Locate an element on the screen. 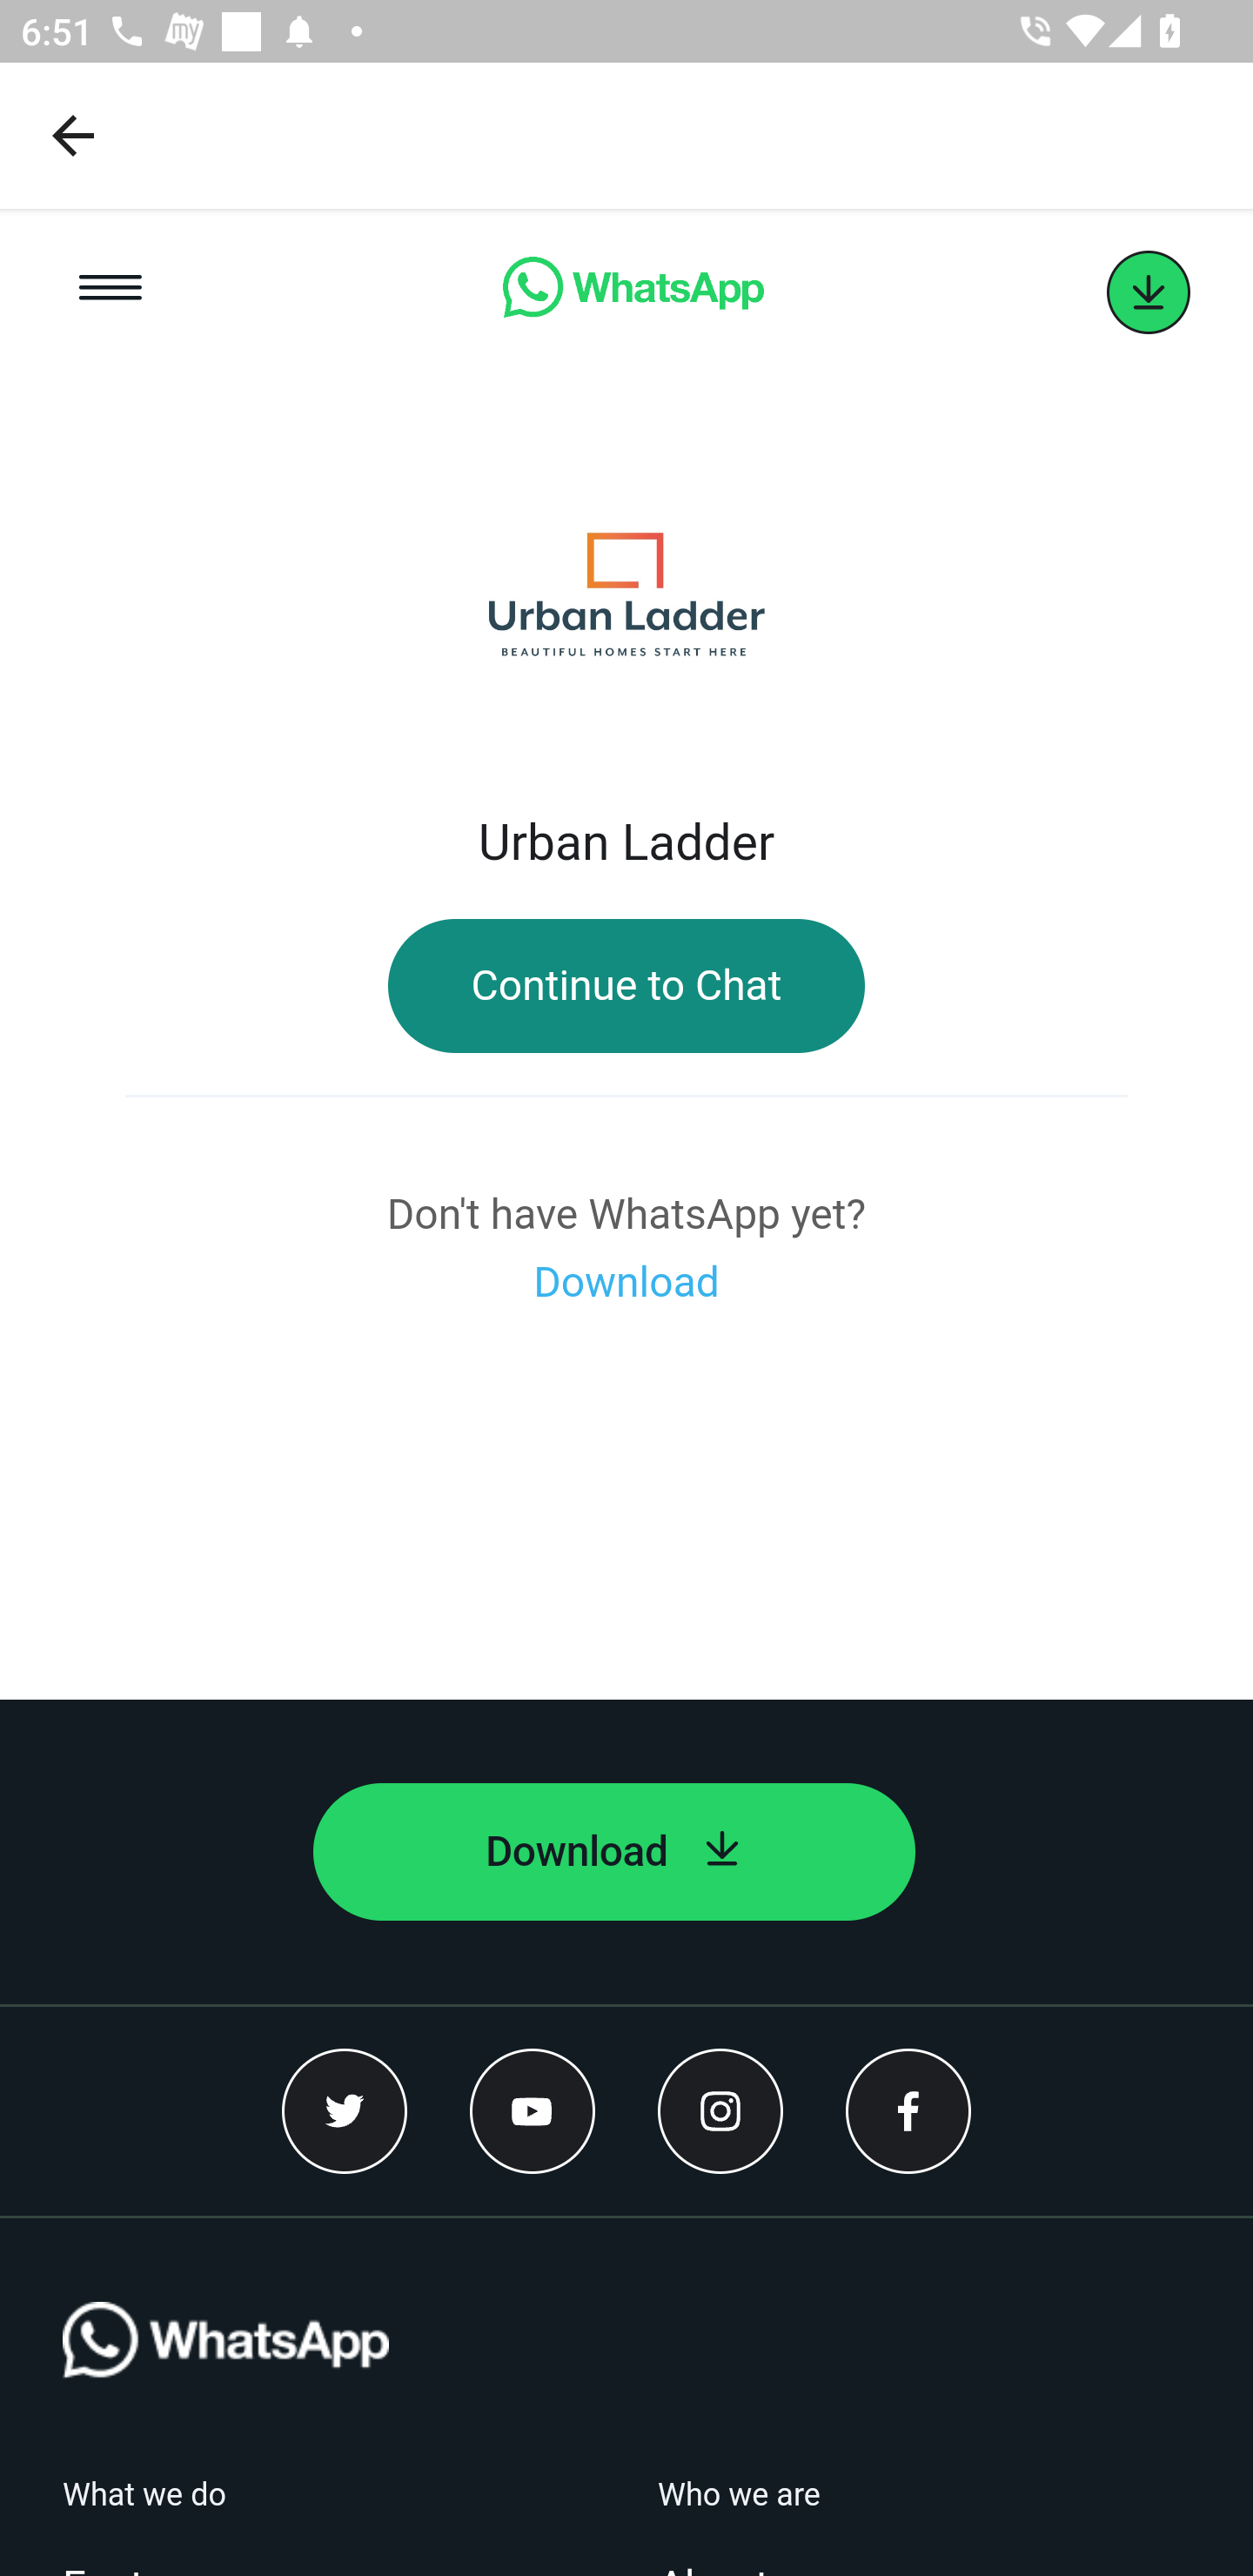  details?id=com is located at coordinates (1149, 292).